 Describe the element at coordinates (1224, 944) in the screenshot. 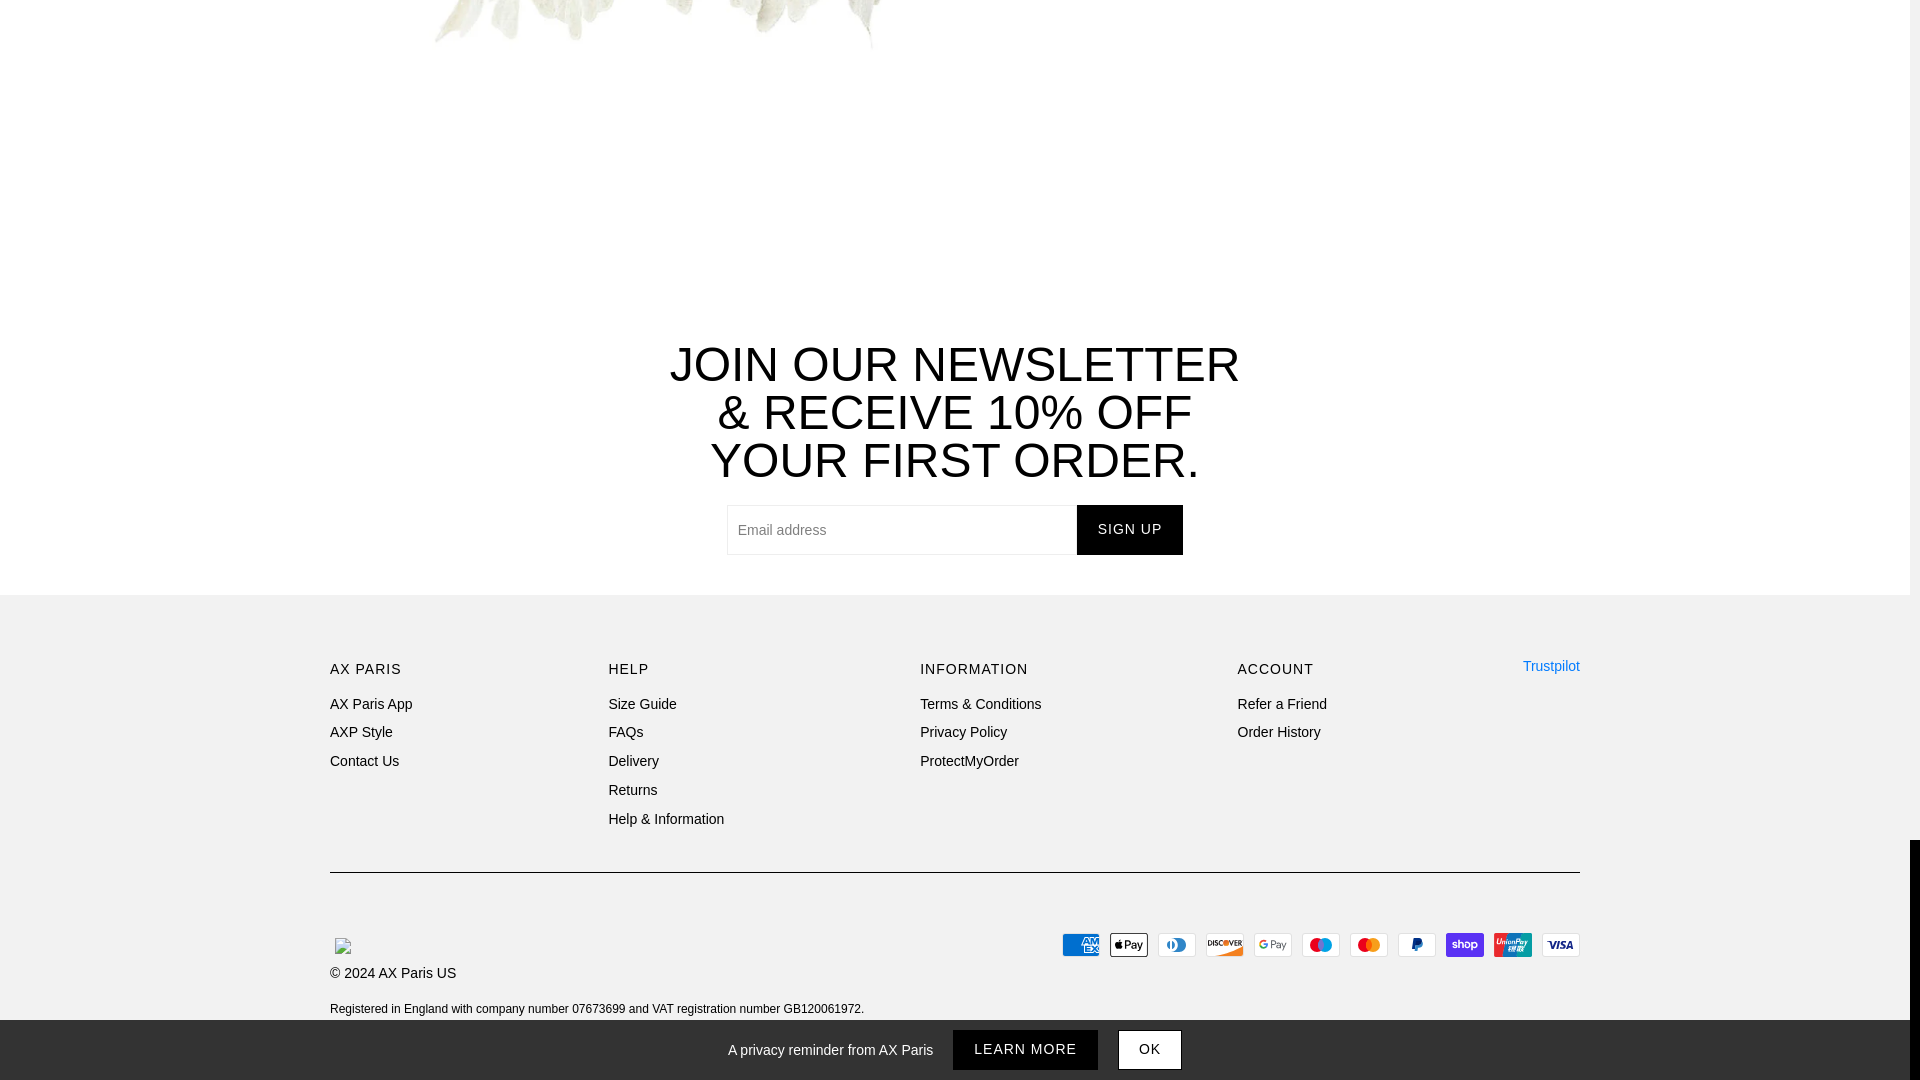

I see `Discover` at that location.